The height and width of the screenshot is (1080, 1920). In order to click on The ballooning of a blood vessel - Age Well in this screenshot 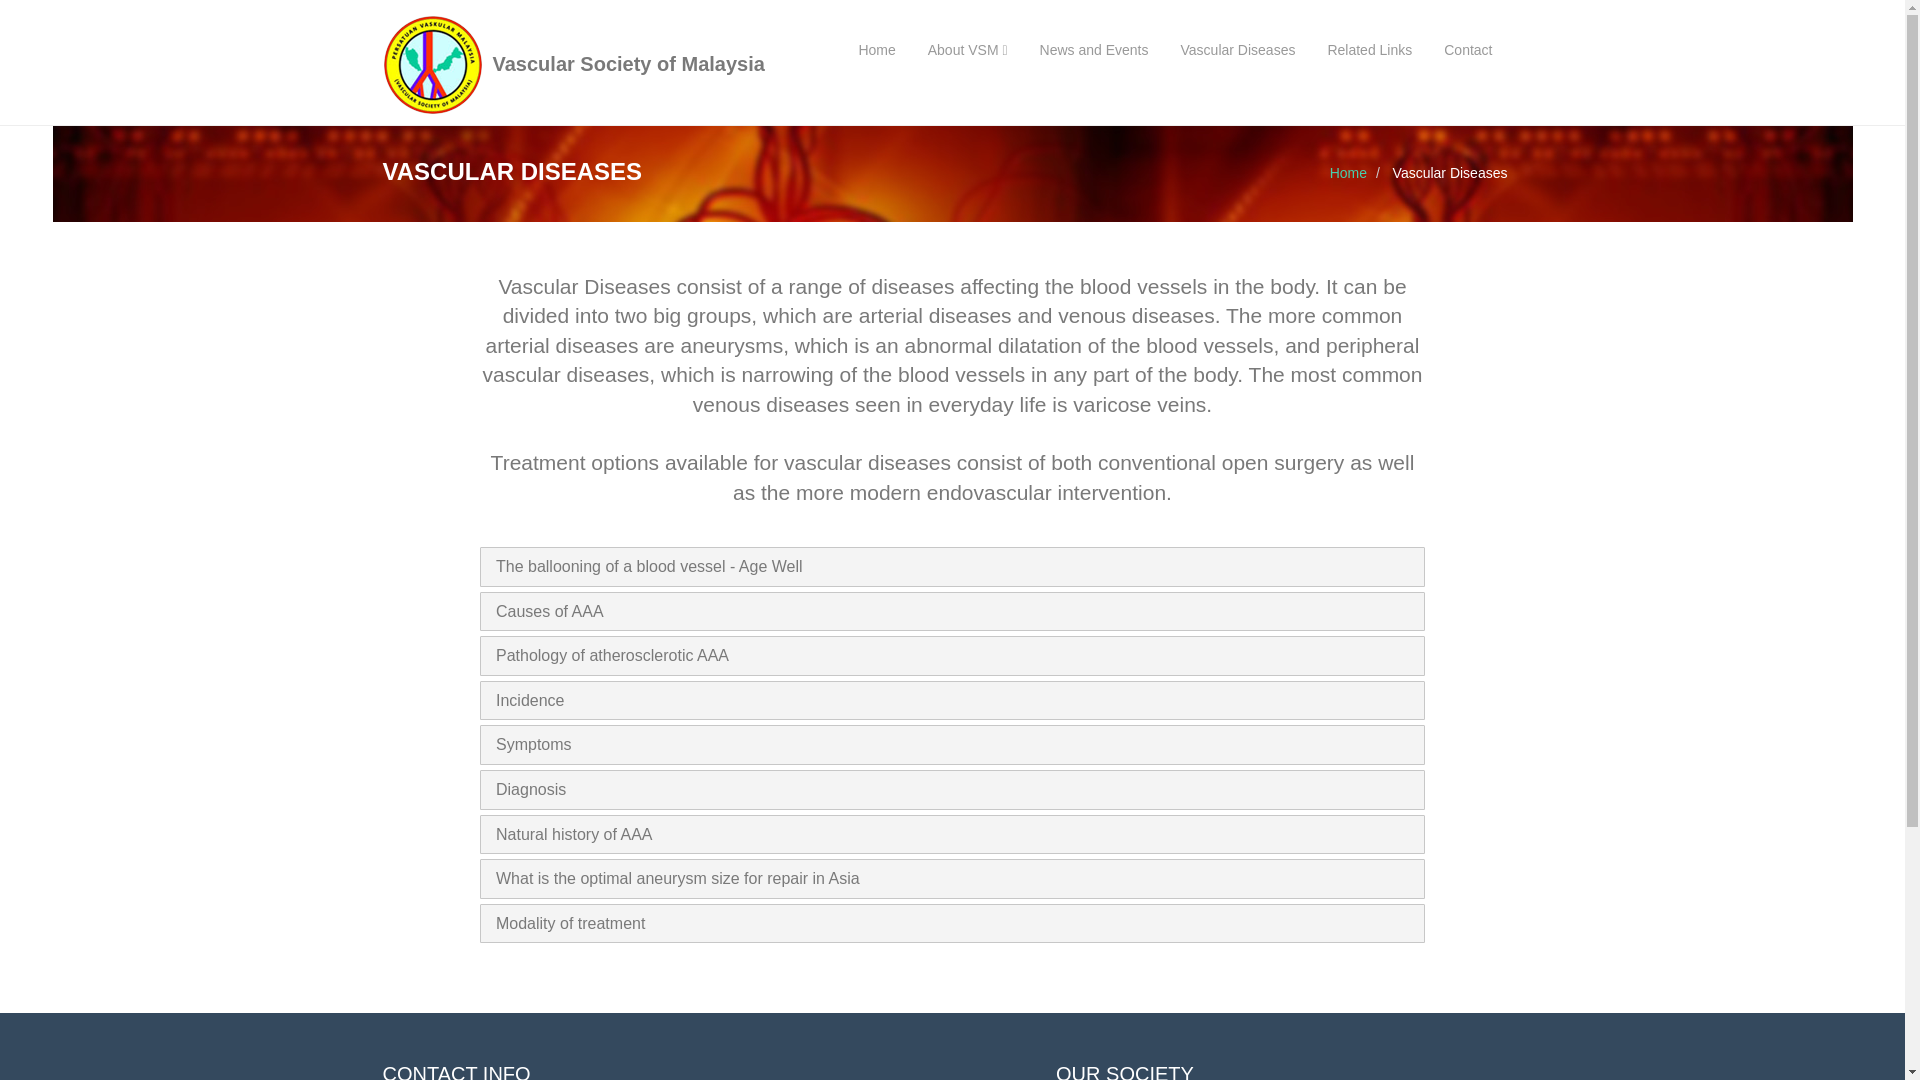, I will do `click(648, 579)`.